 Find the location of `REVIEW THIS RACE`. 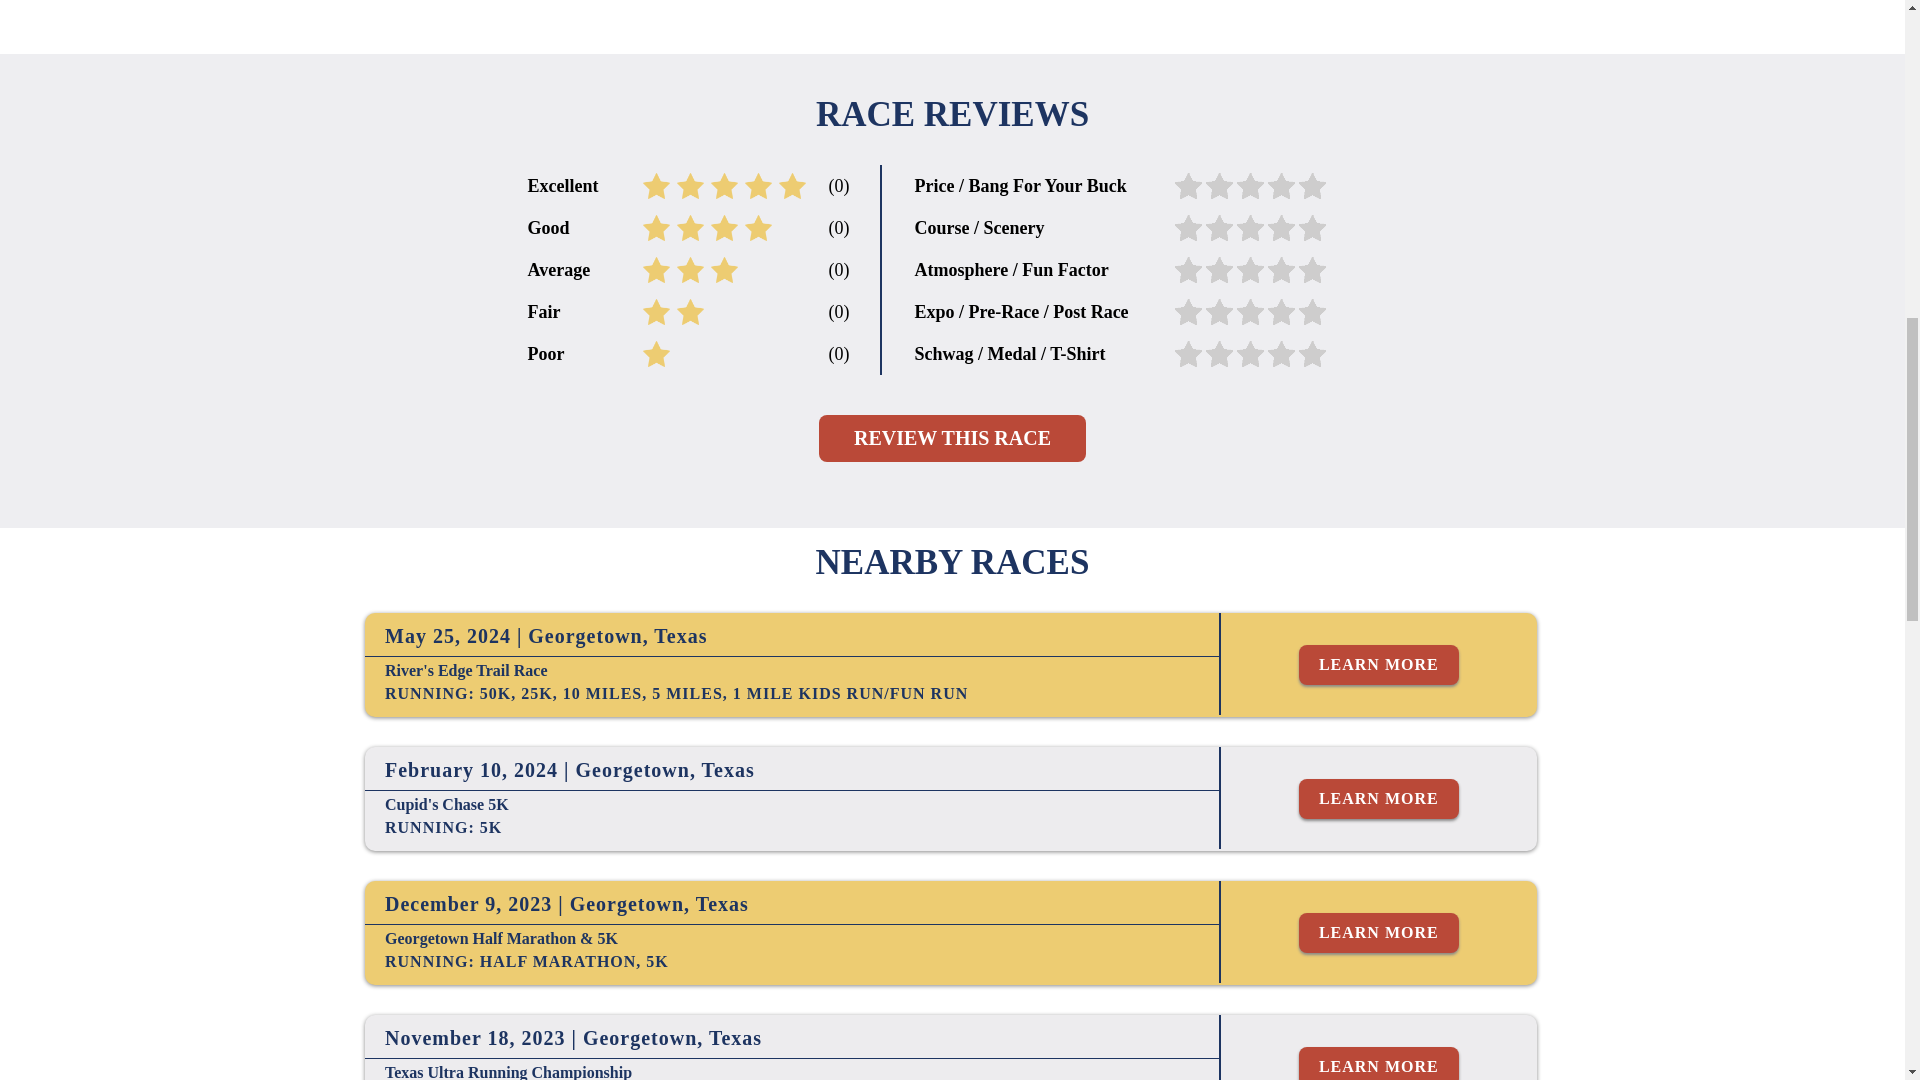

REVIEW THIS RACE is located at coordinates (952, 438).